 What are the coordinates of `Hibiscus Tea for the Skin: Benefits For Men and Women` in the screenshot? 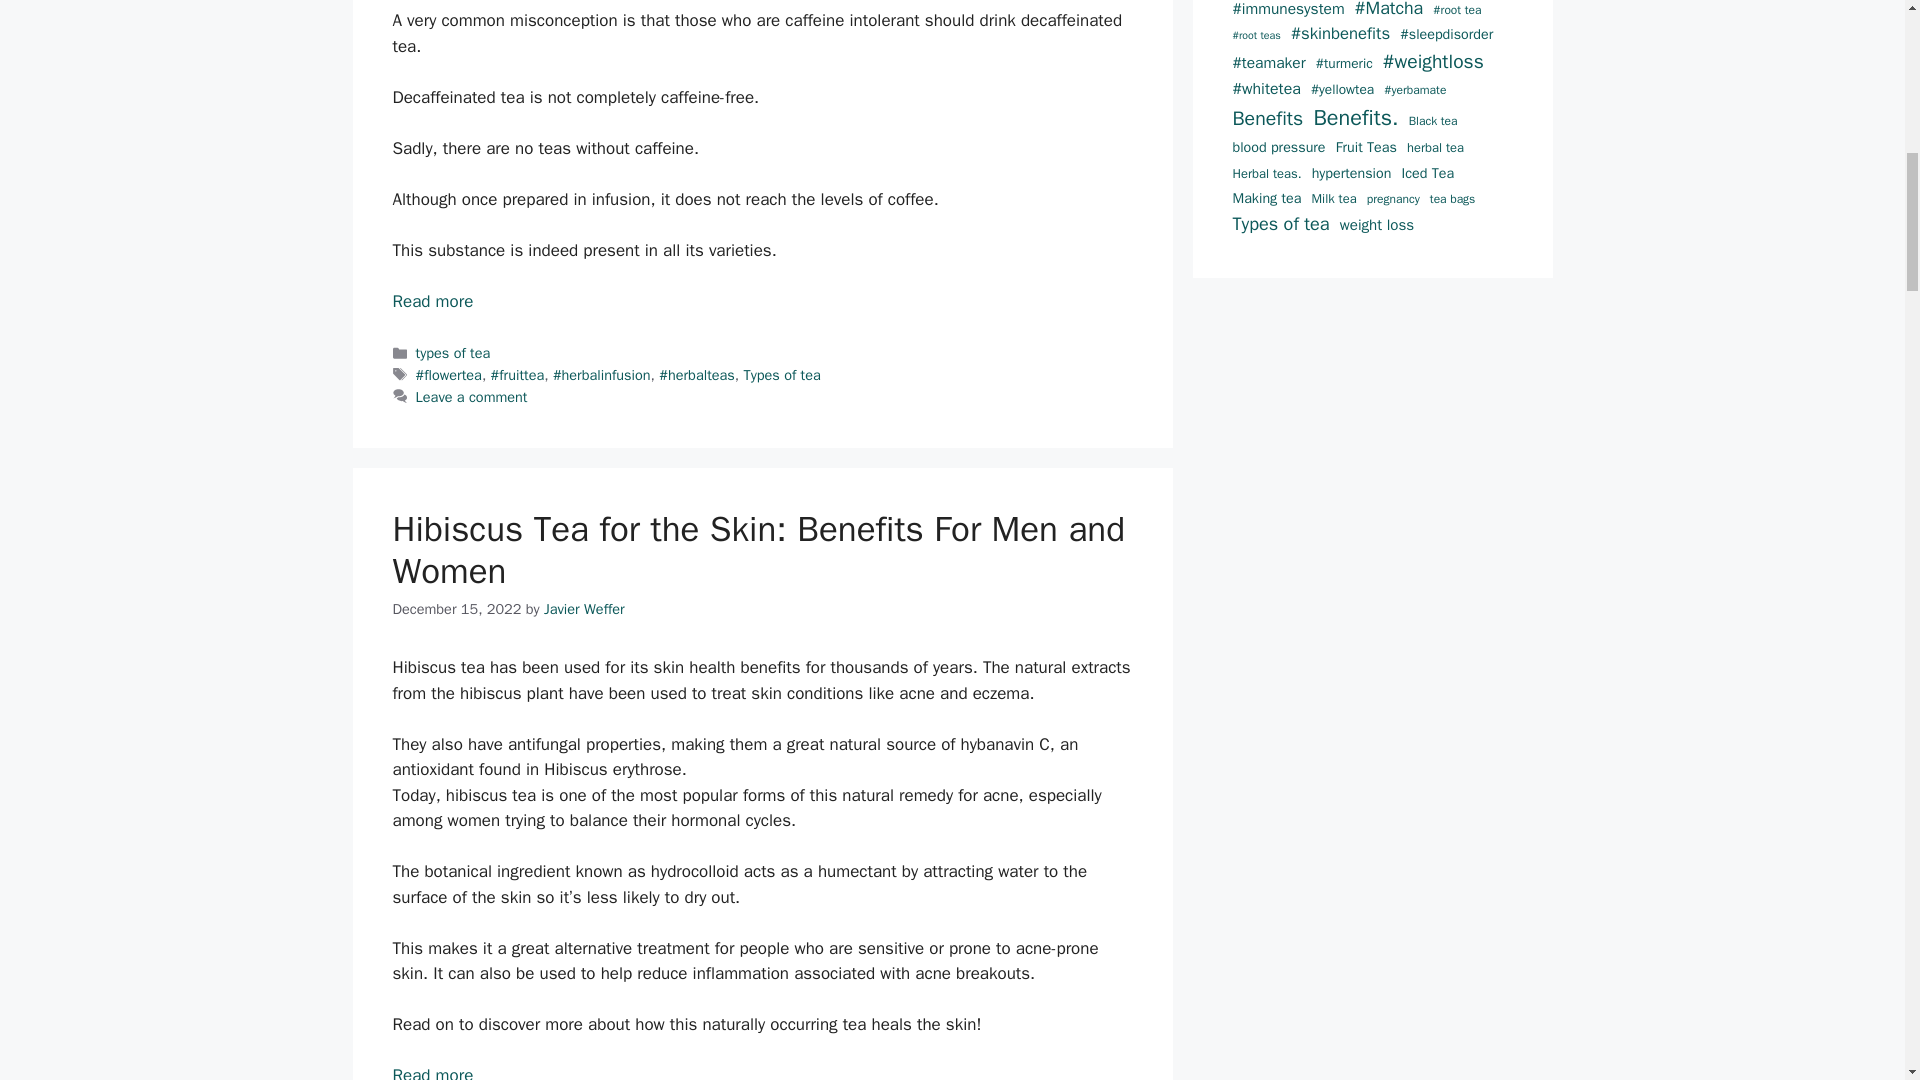 It's located at (758, 549).